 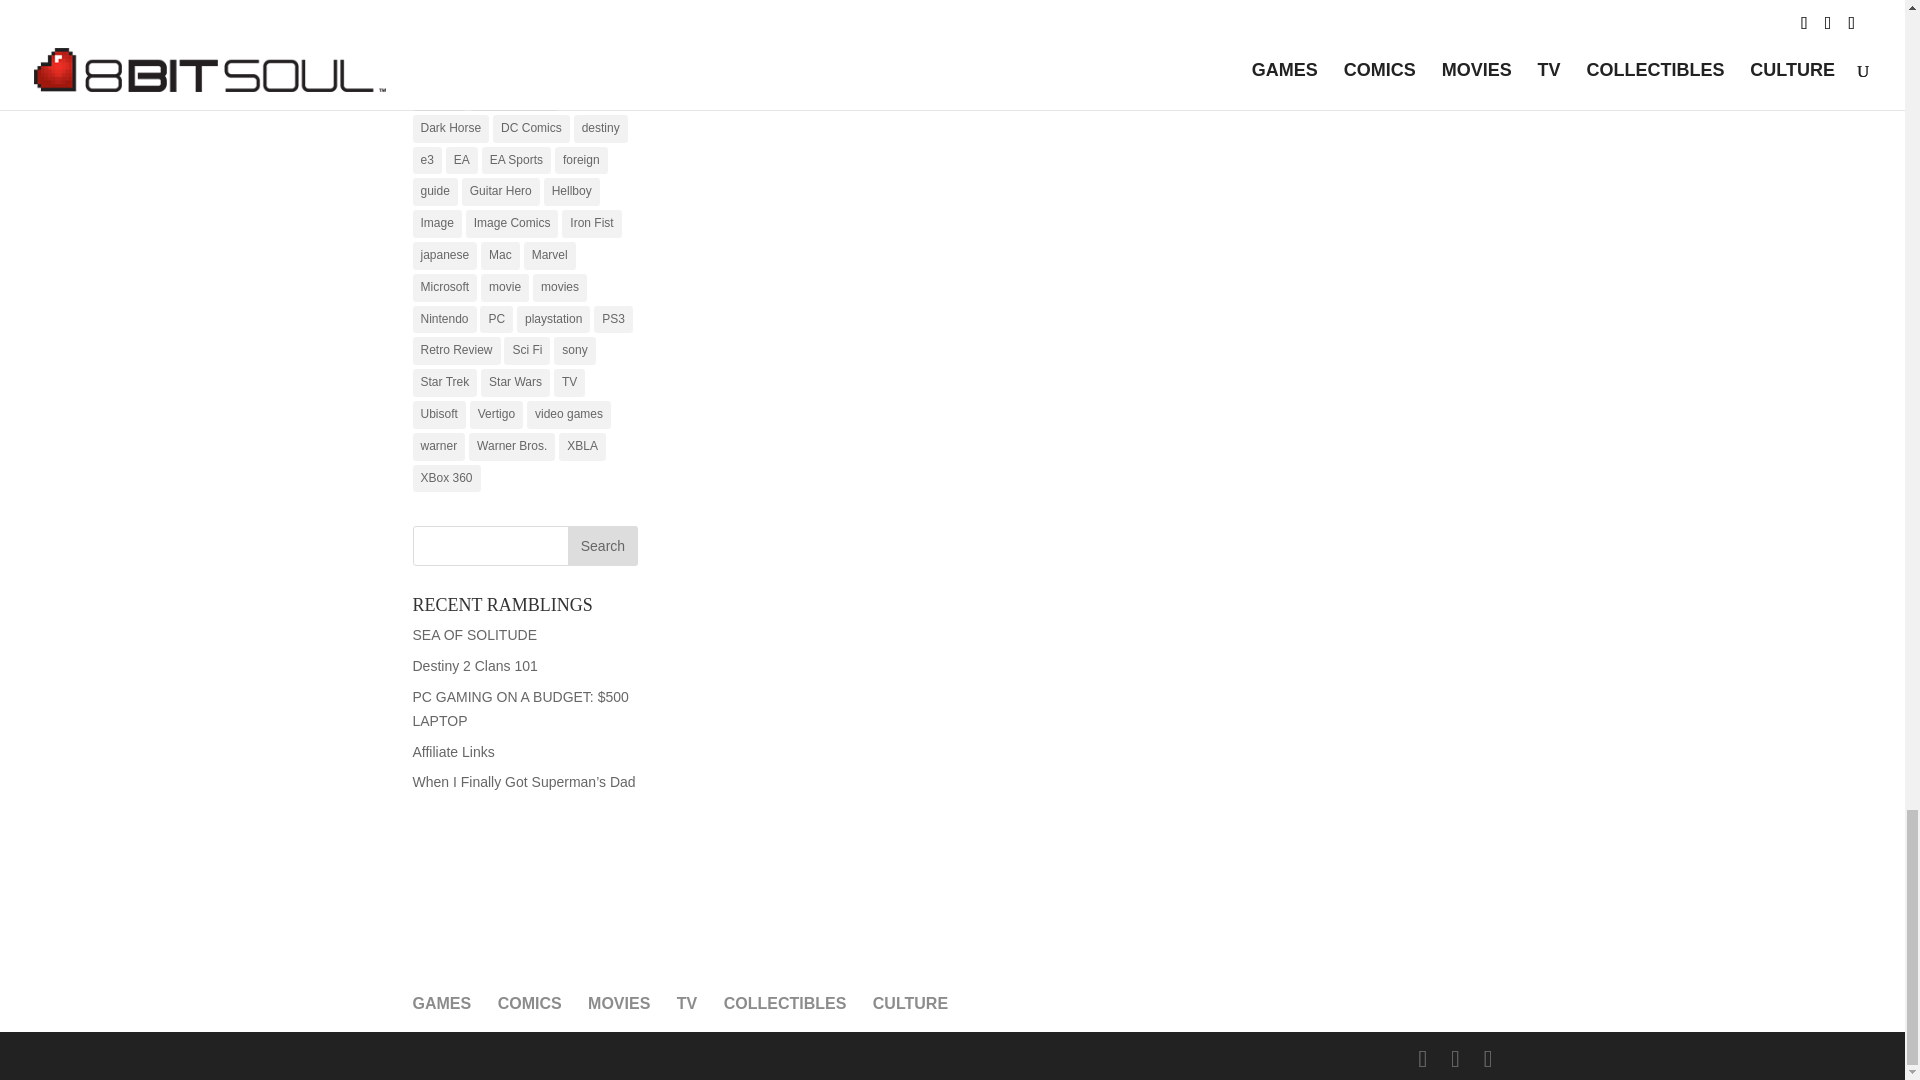 What do you see at coordinates (493, 33) in the screenshot?
I see `Batman` at bounding box center [493, 33].